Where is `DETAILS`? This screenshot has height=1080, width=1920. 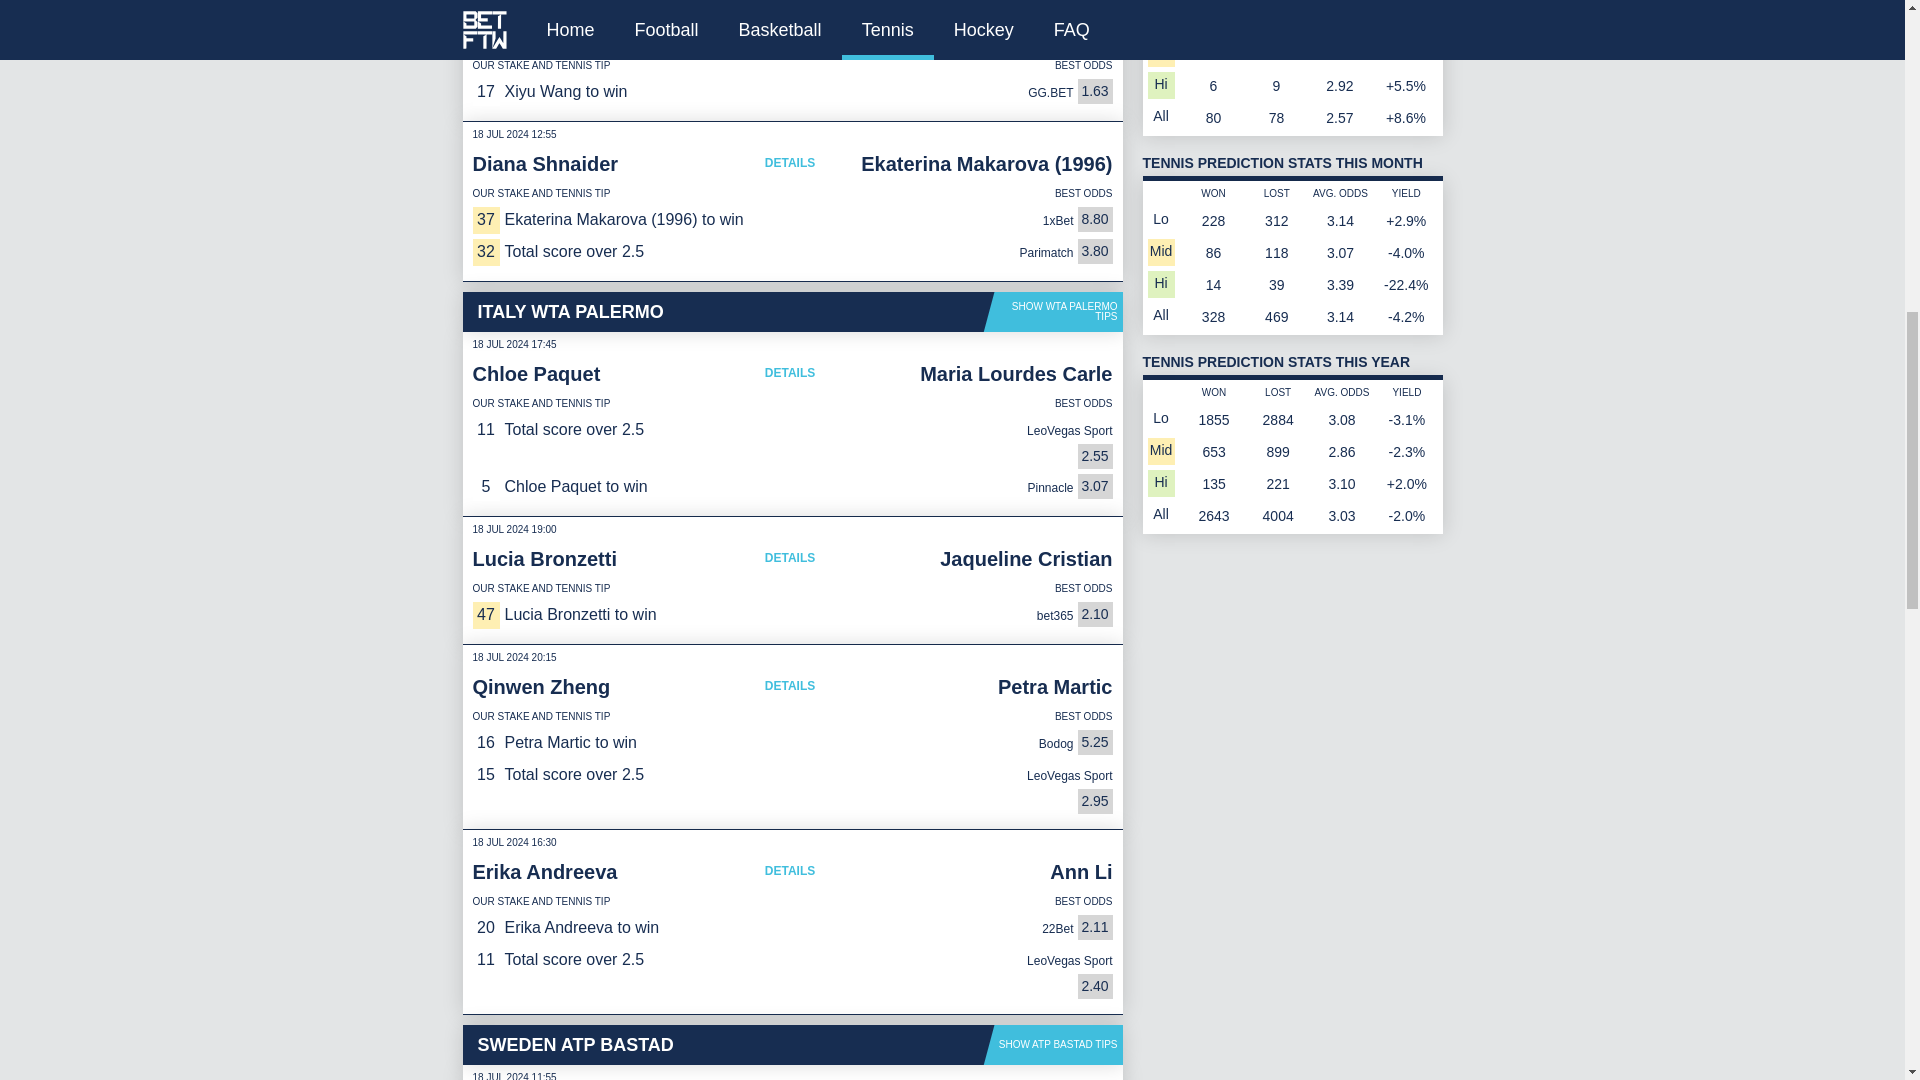
DETAILS is located at coordinates (790, 34).